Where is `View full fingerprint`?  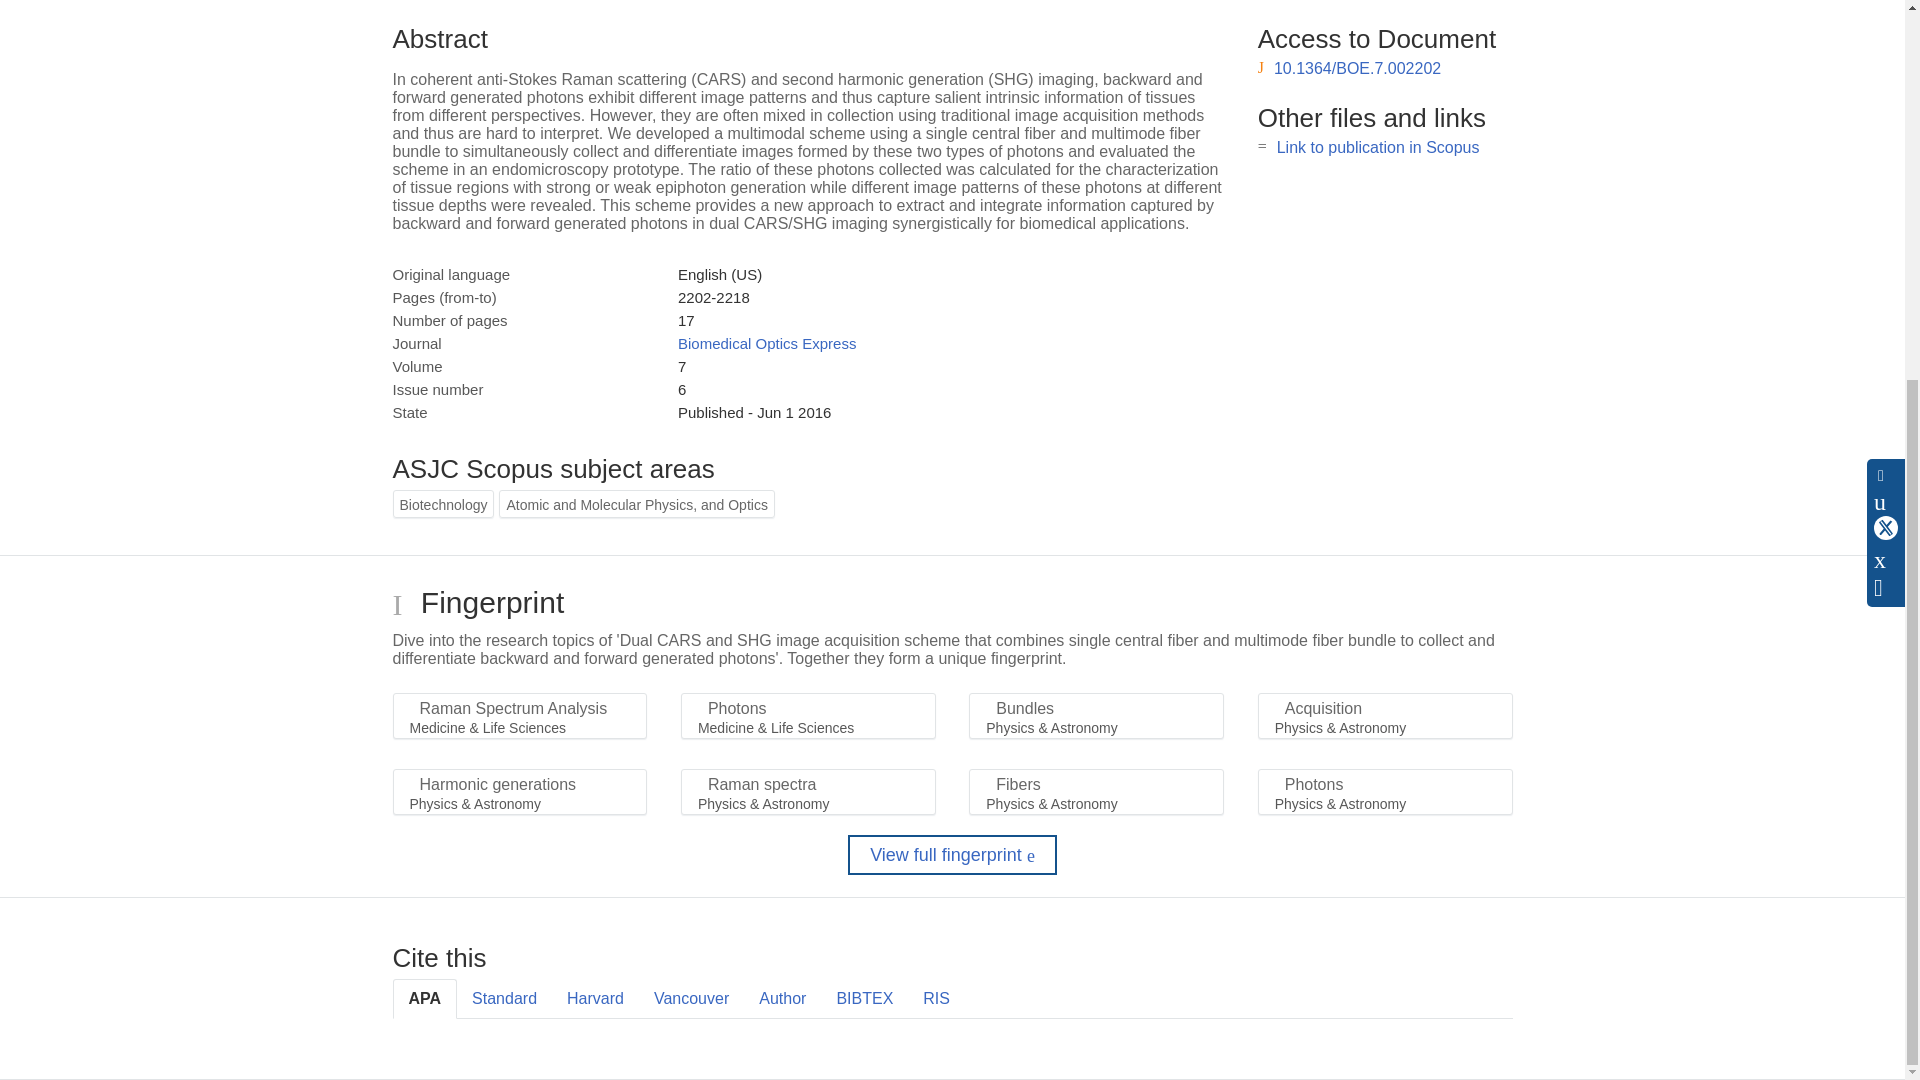
View full fingerprint is located at coordinates (952, 854).